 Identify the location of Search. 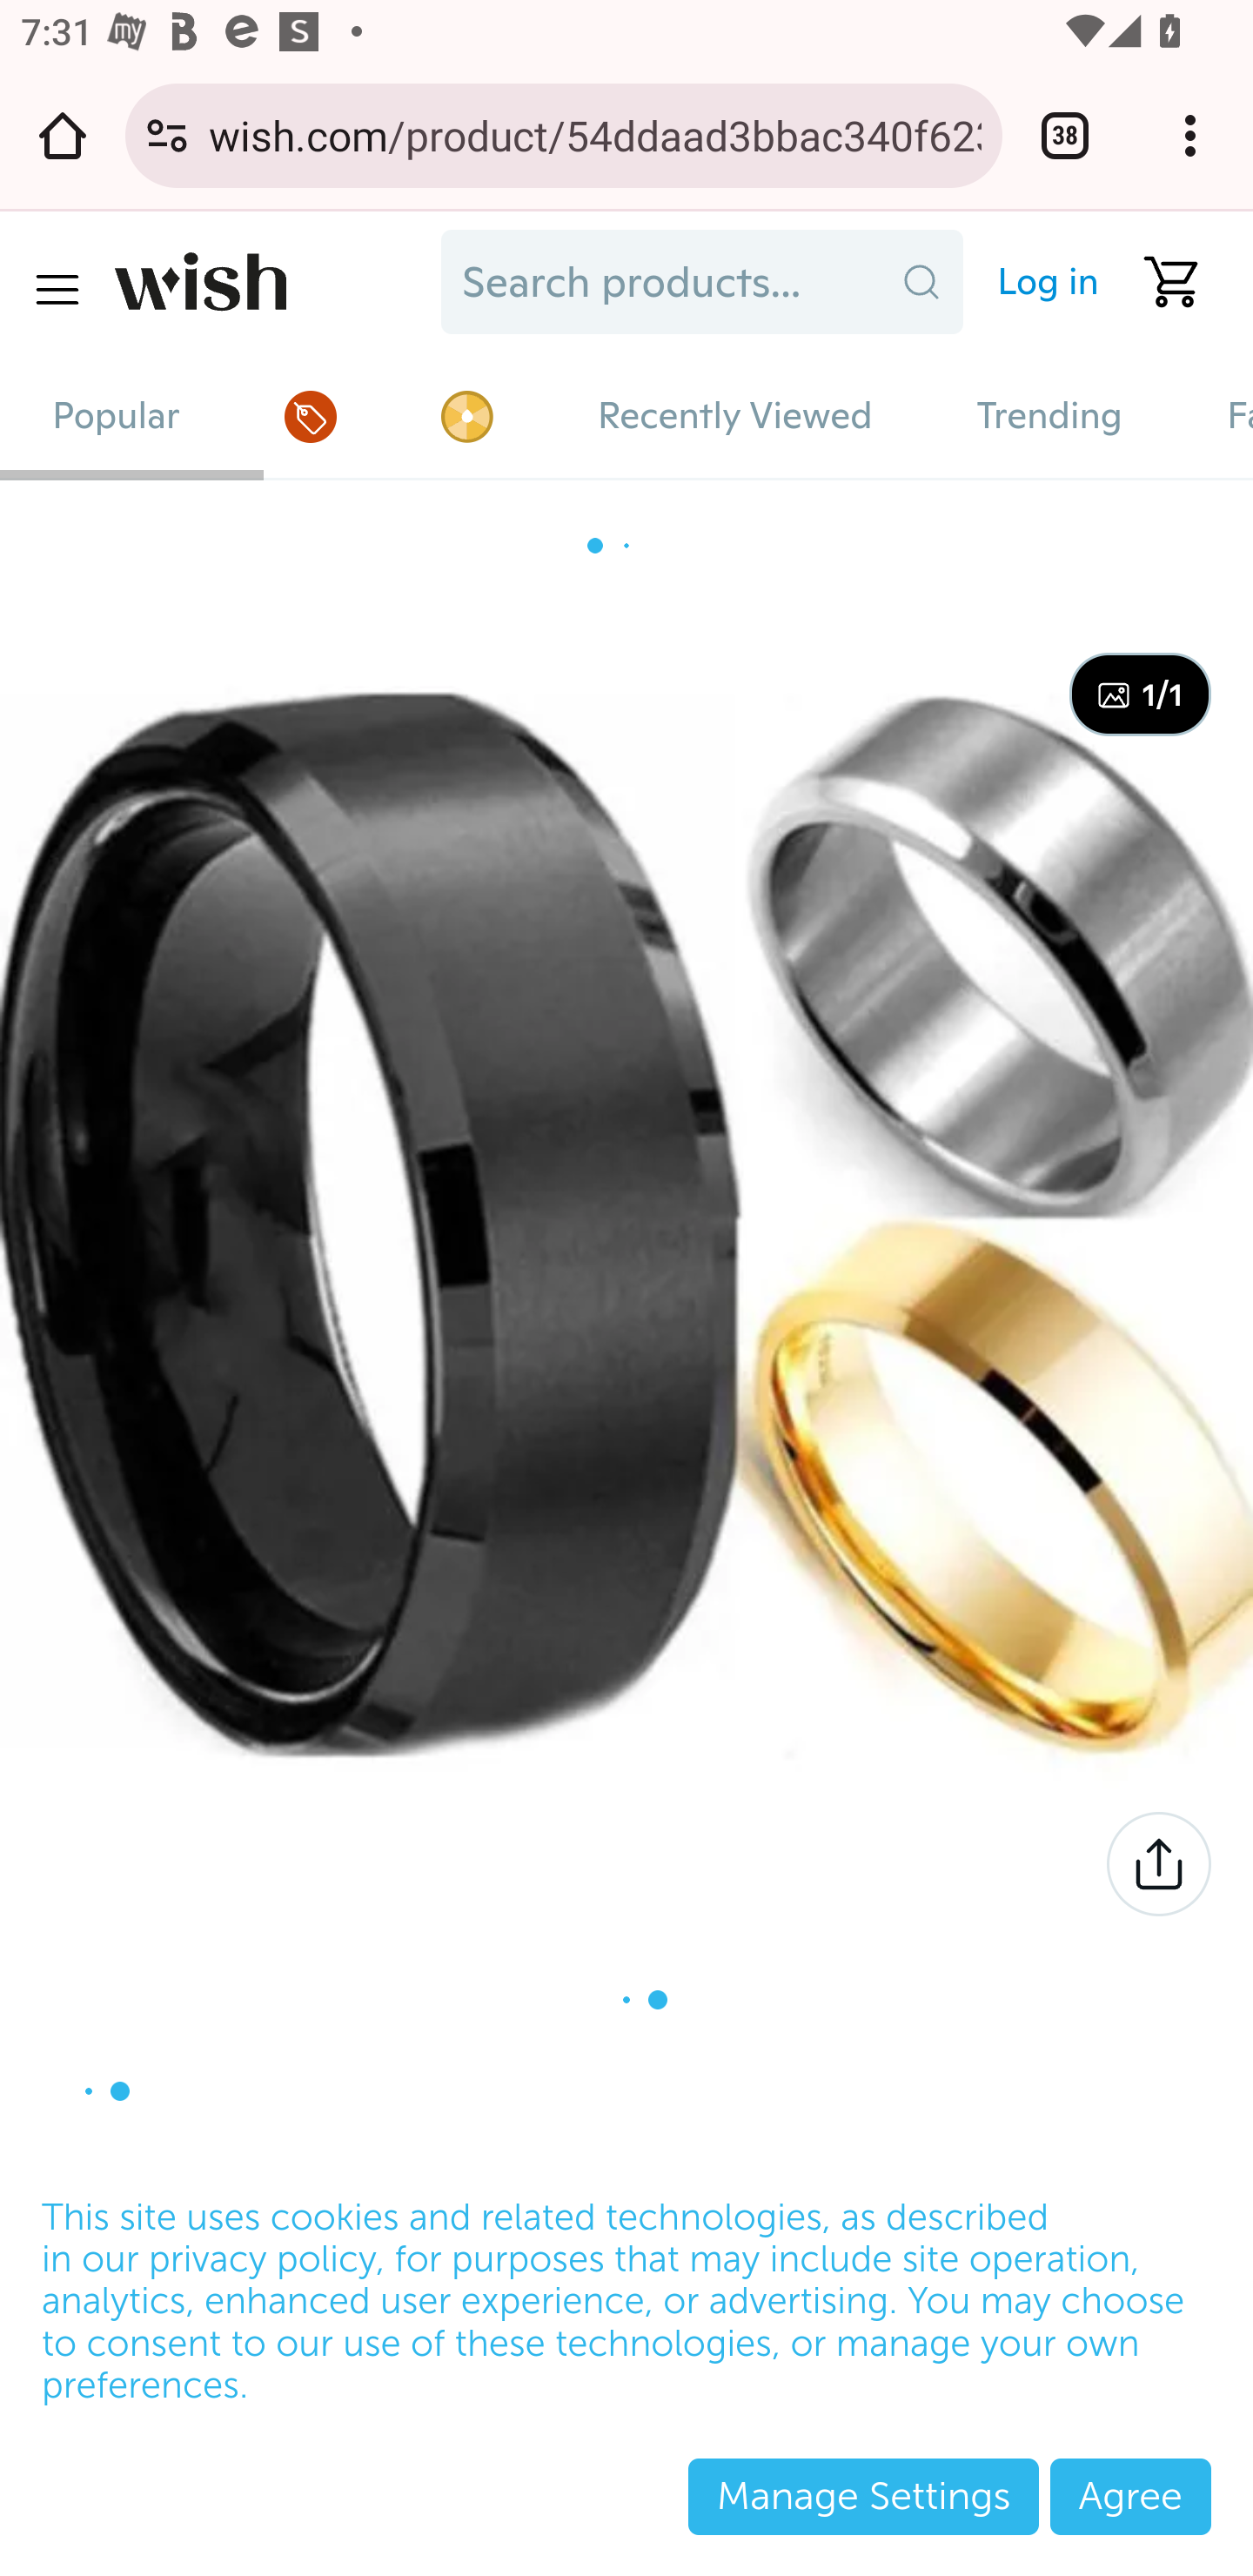
(921, 282).